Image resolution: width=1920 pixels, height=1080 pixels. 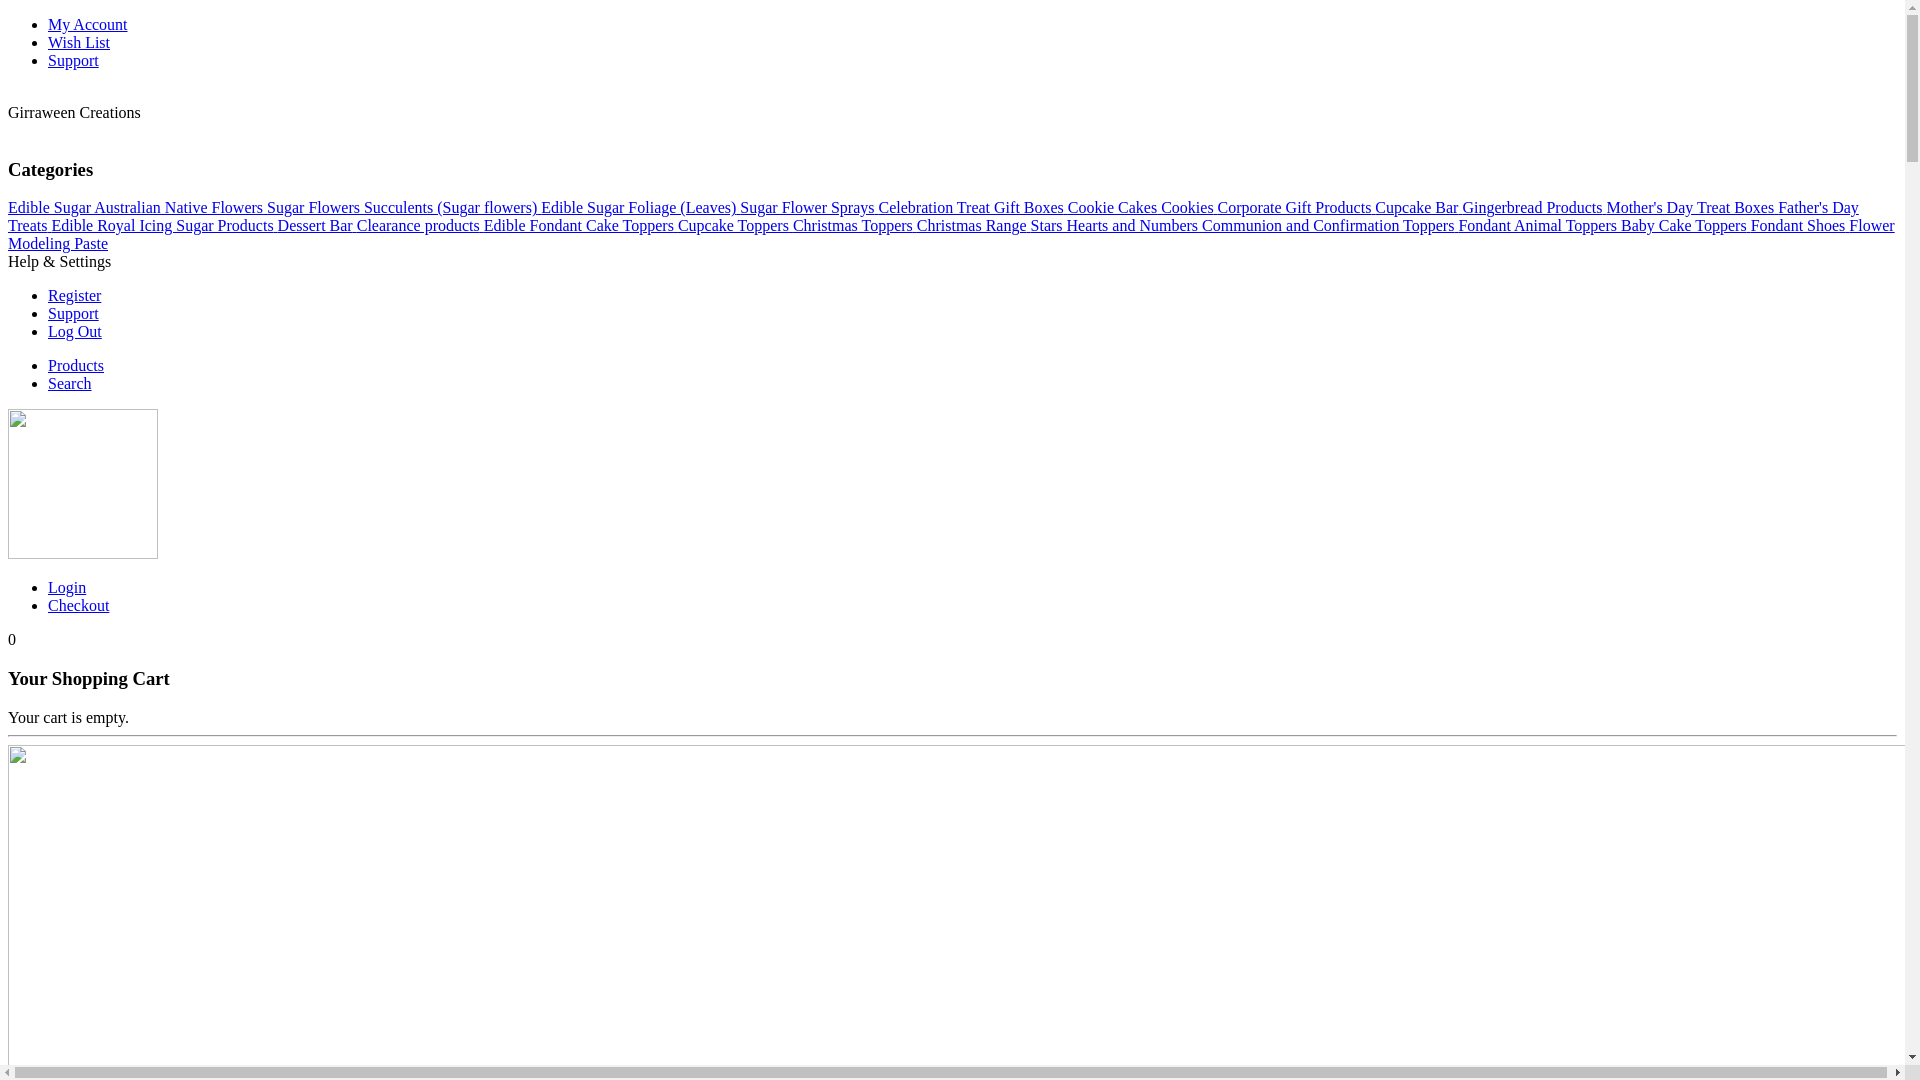 I want to click on Succulents (Sugar flowers), so click(x=452, y=208).